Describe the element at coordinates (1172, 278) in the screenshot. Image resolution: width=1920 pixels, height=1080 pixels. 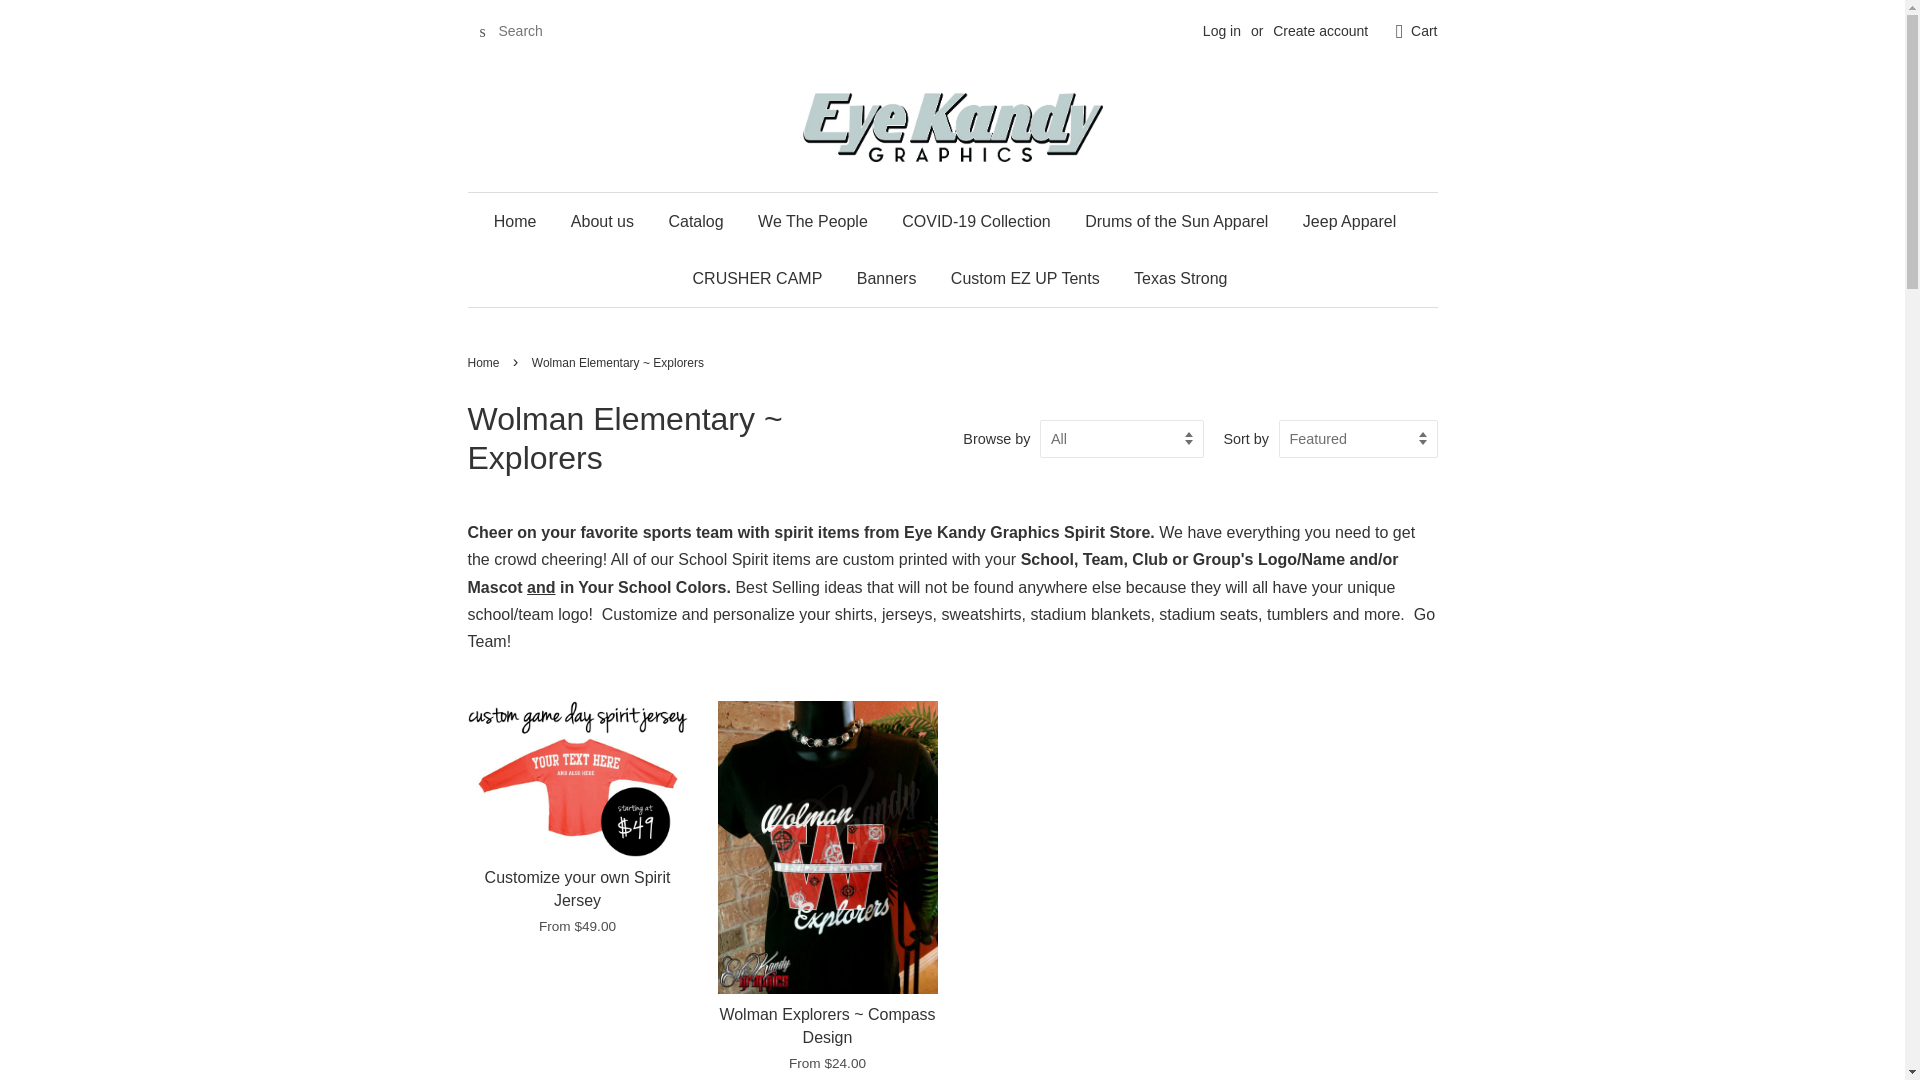
I see `Texas Strong` at that location.